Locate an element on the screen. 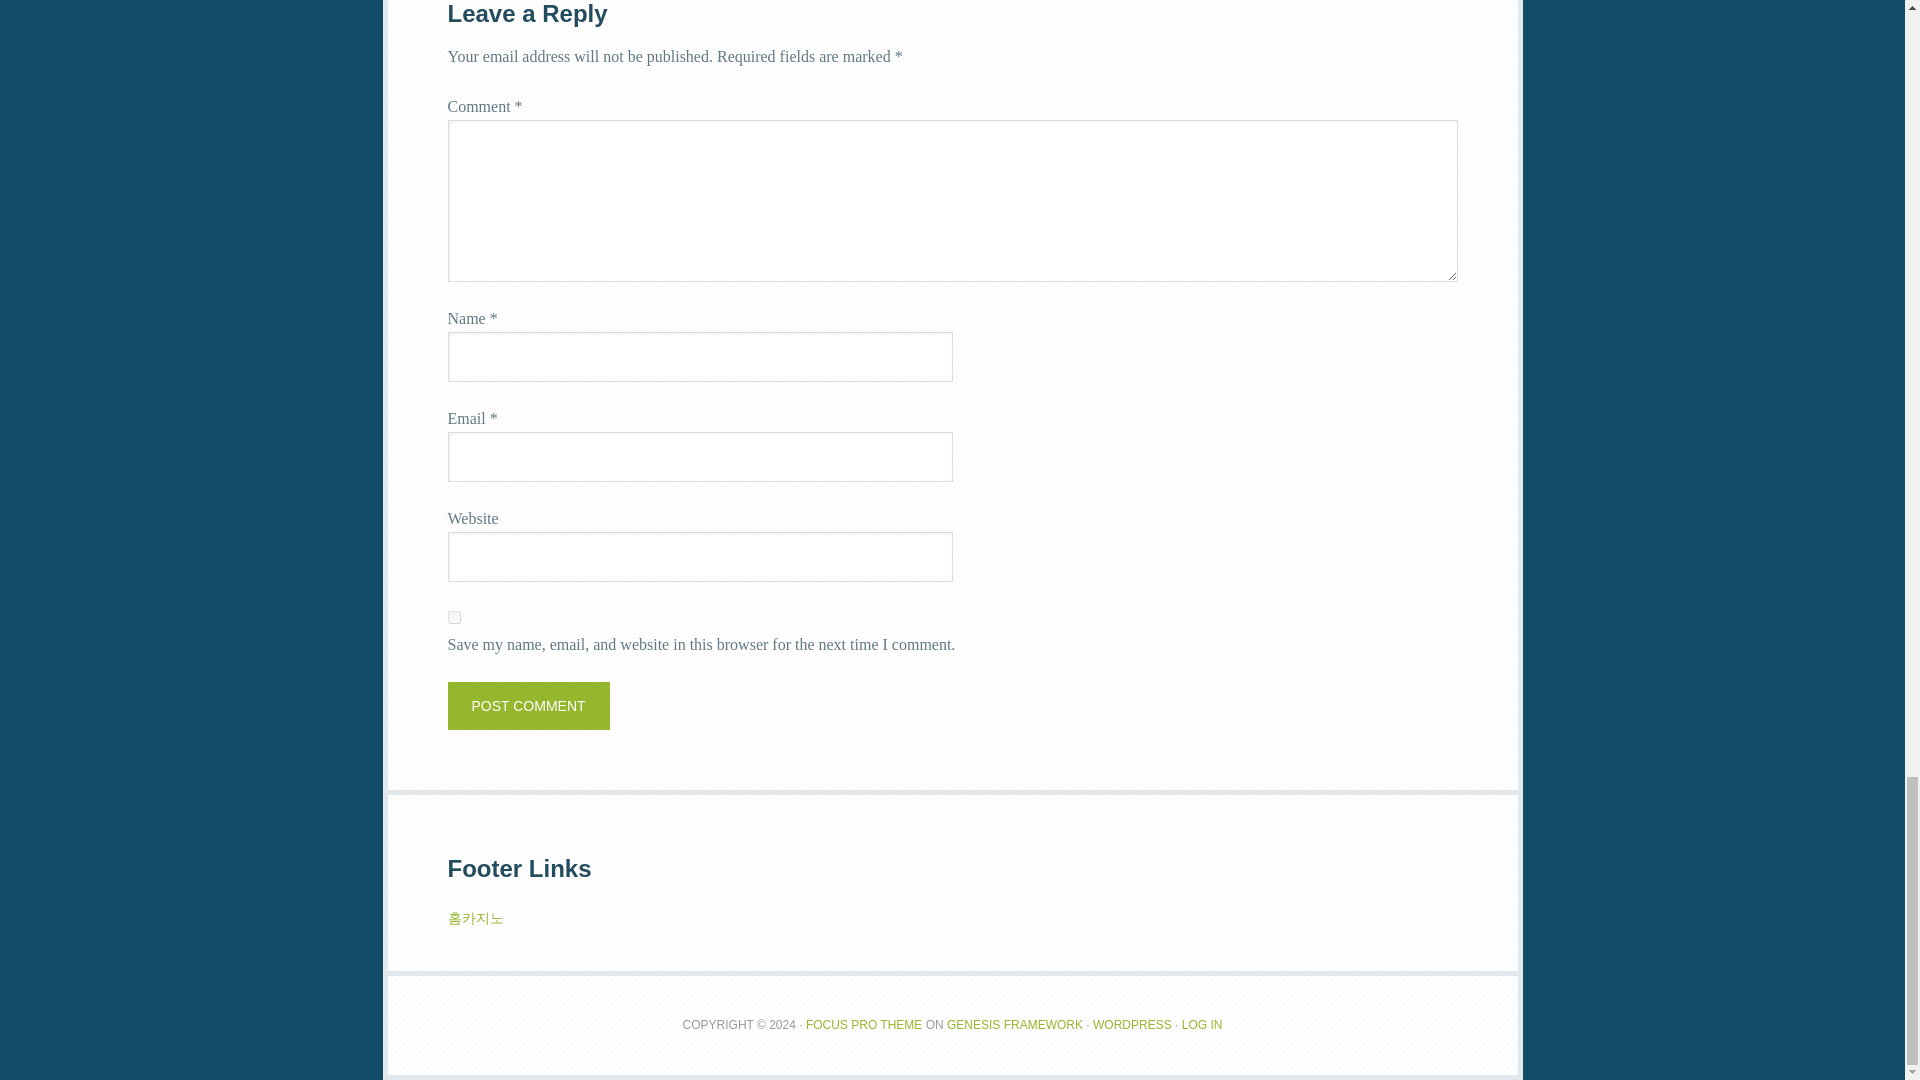 Image resolution: width=1920 pixels, height=1080 pixels. GENESIS FRAMEWORK is located at coordinates (1014, 1025).